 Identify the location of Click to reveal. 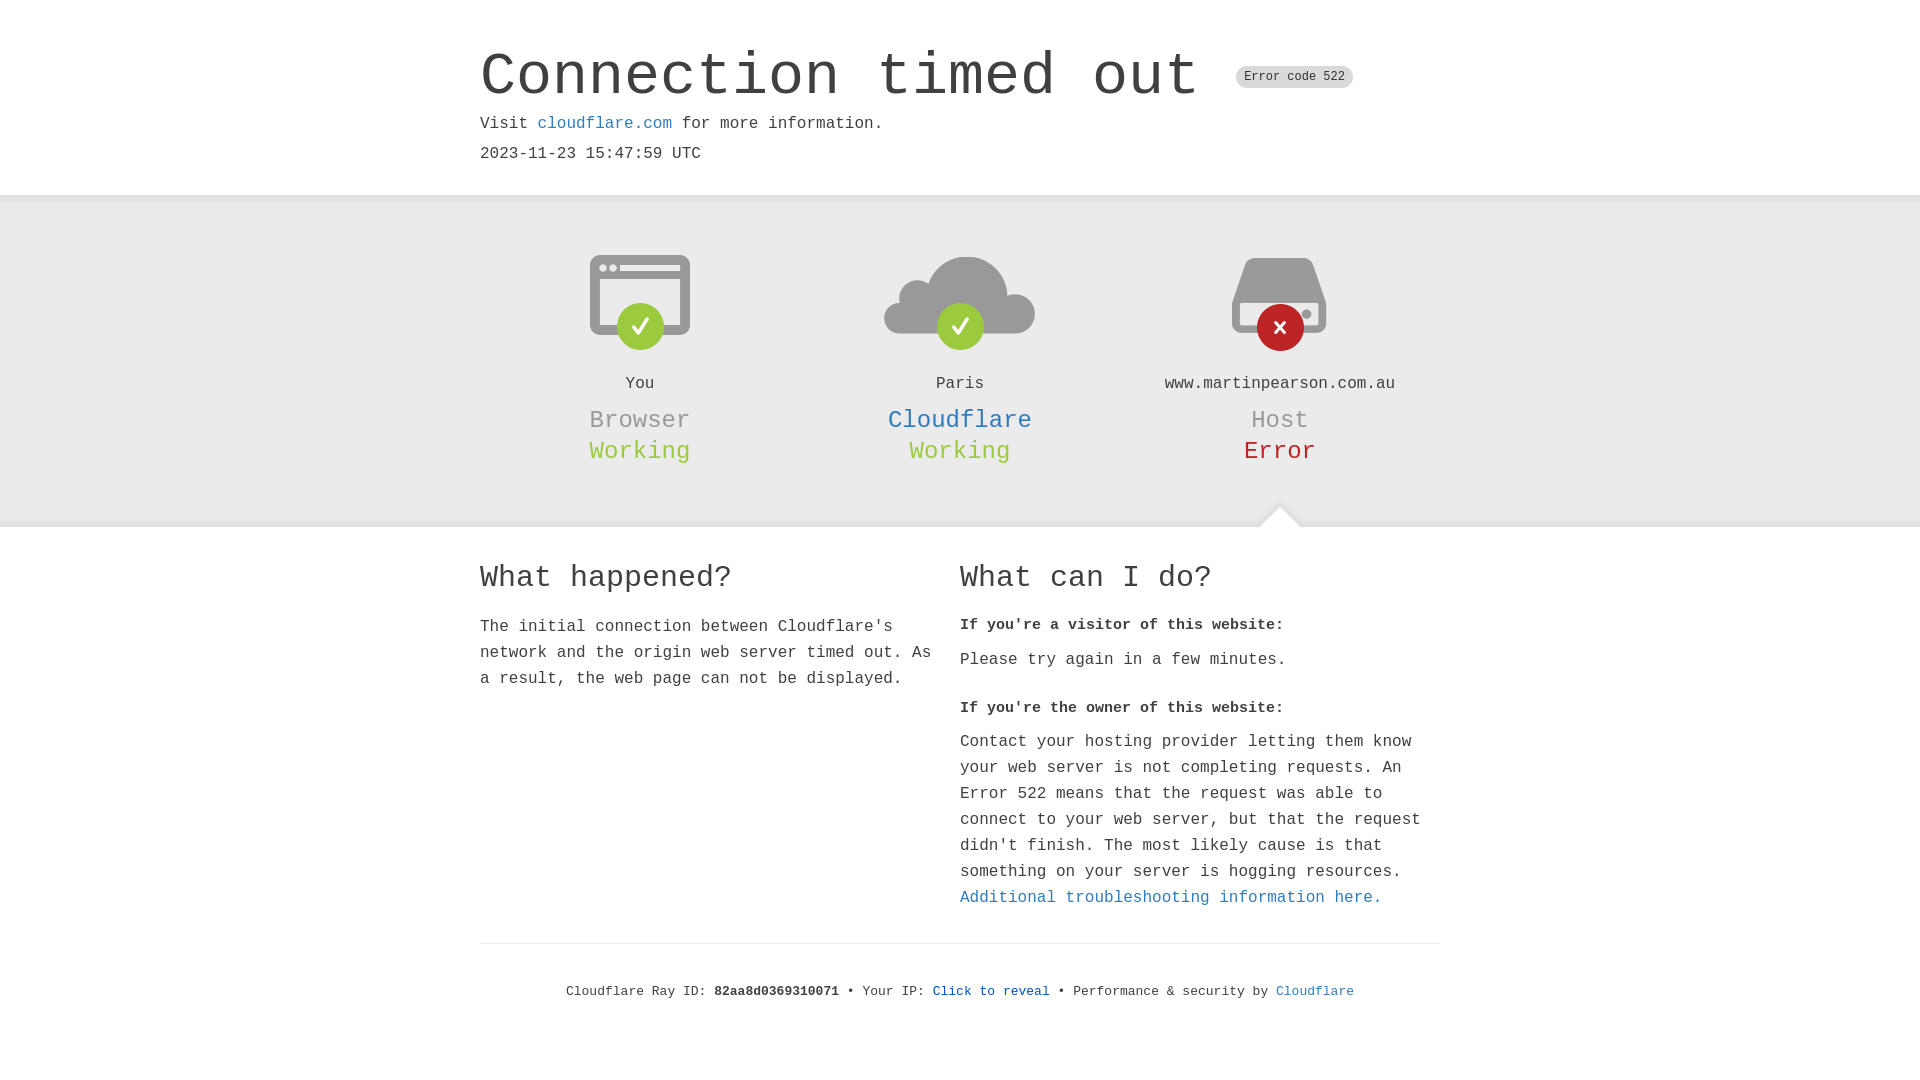
(992, 992).